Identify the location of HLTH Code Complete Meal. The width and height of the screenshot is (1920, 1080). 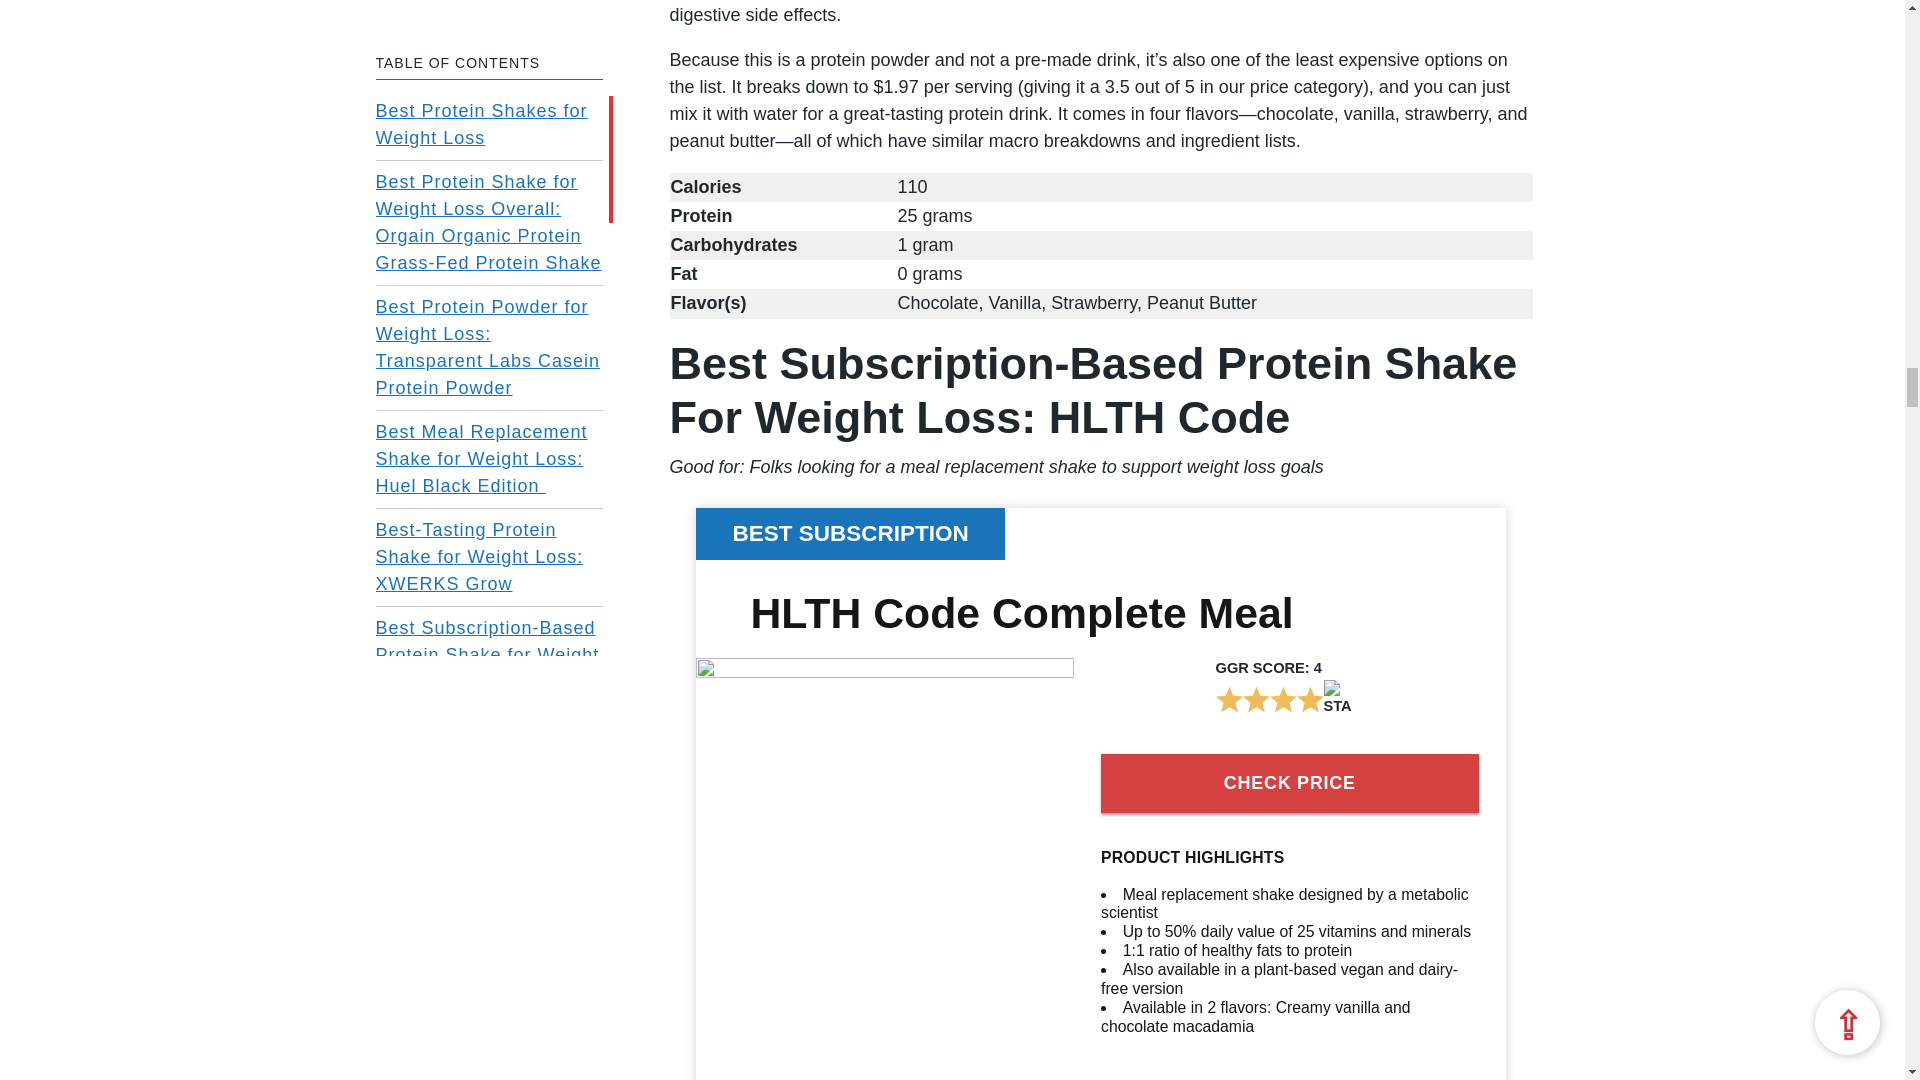
(884, 671).